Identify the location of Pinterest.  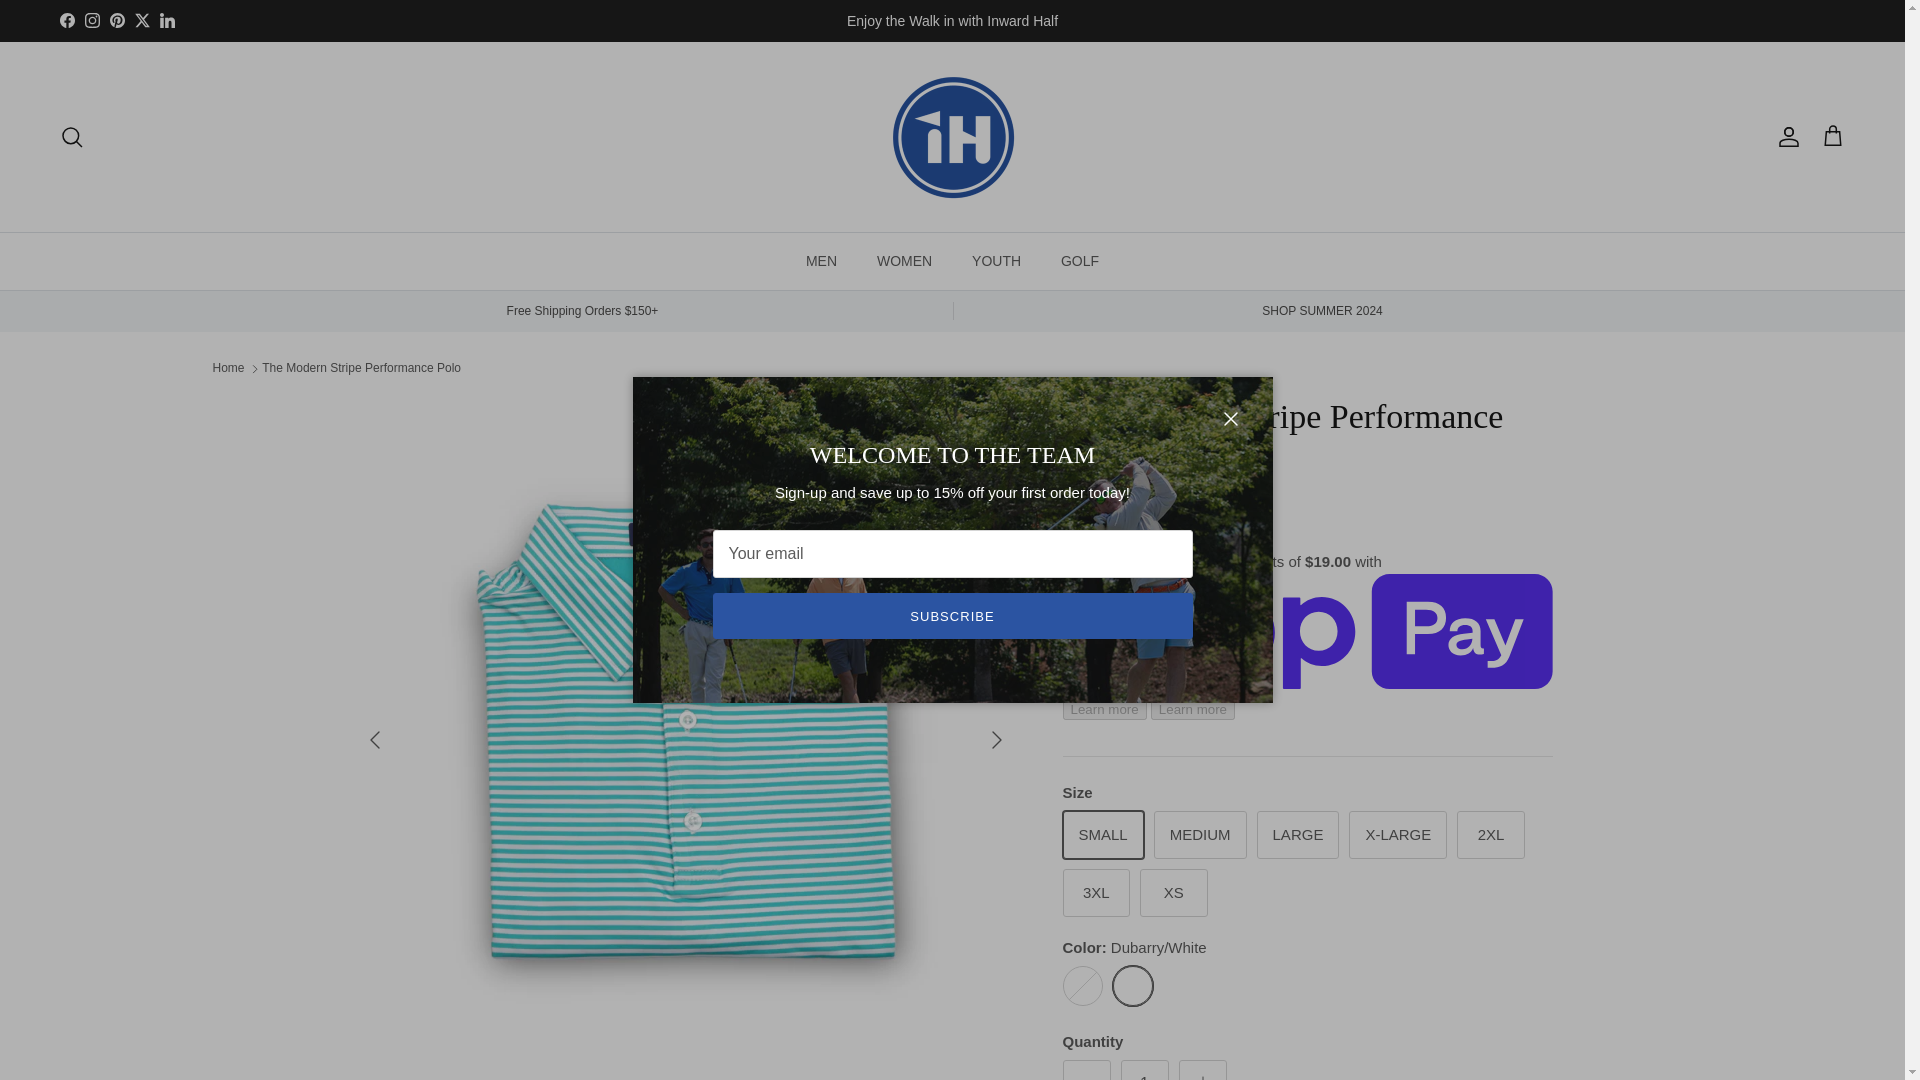
(116, 20).